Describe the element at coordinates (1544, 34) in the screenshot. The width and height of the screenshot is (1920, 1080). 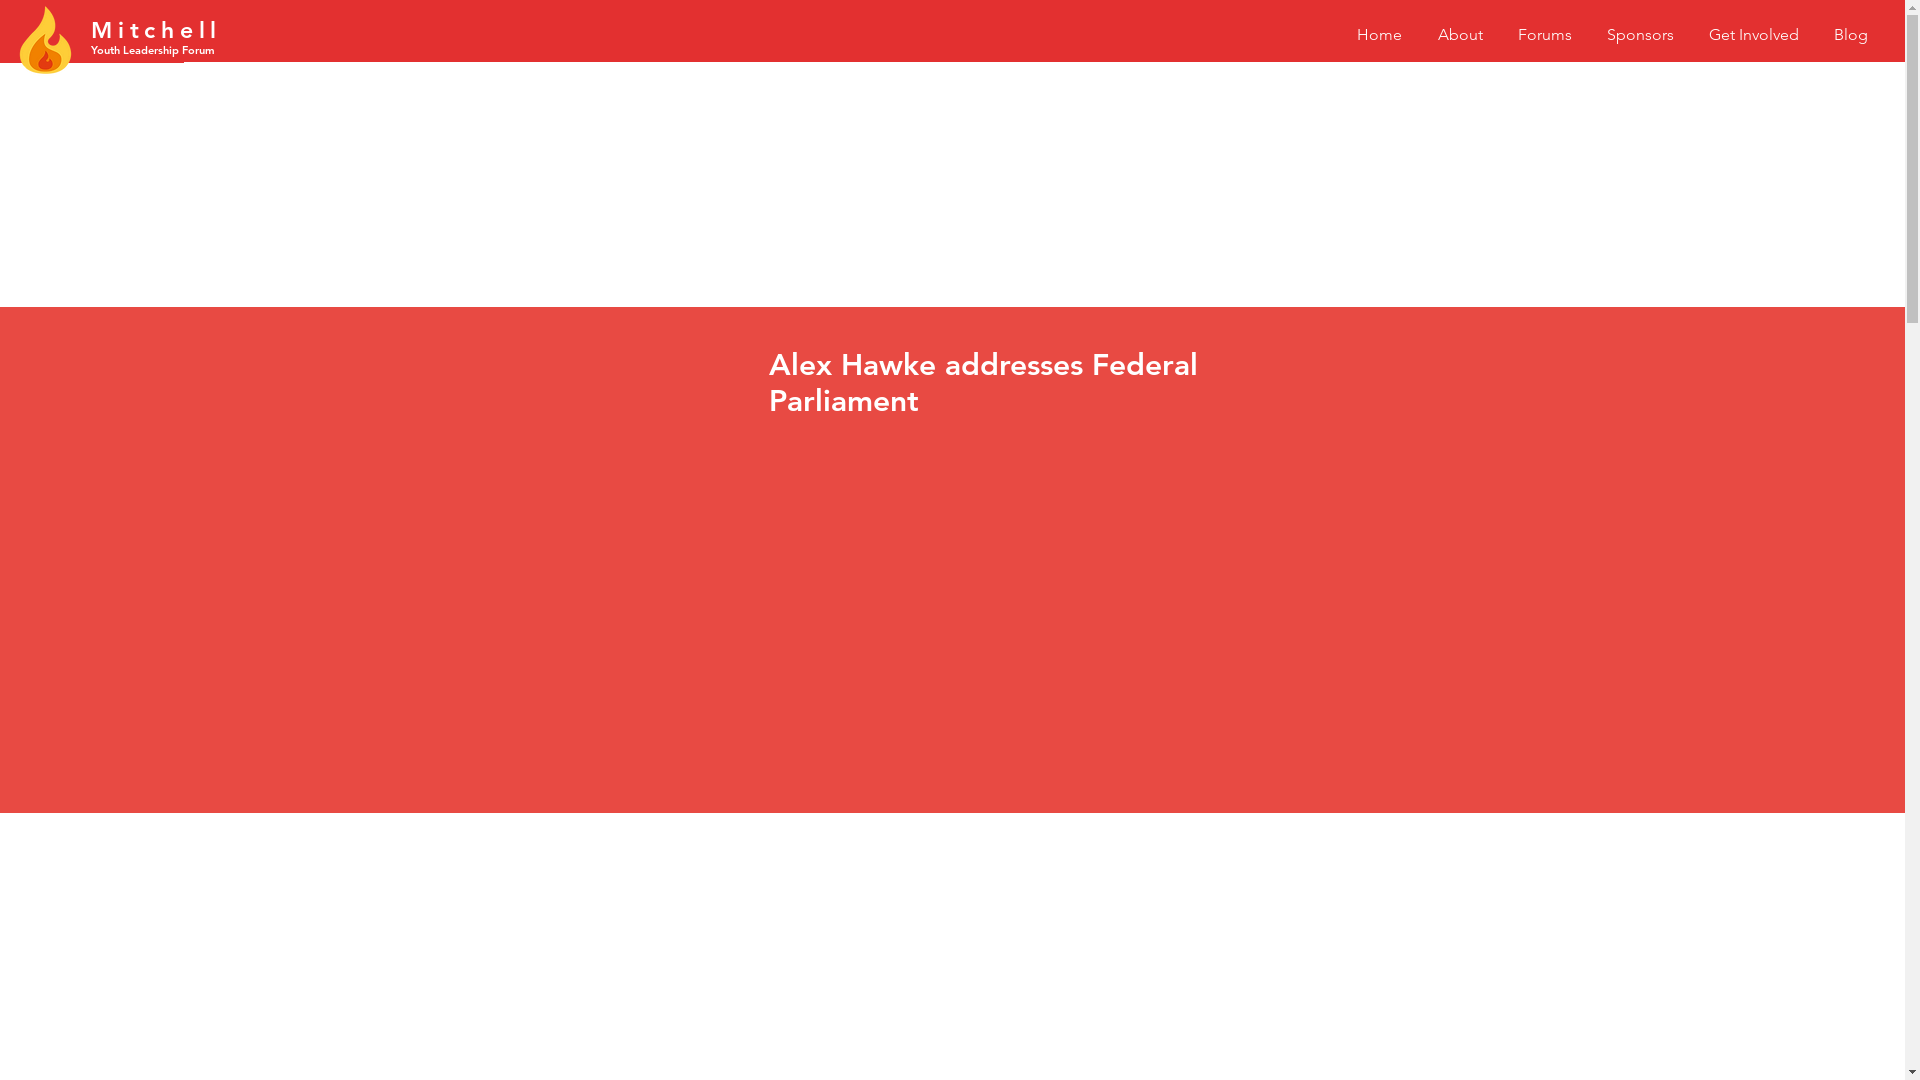
I see `Forums` at that location.